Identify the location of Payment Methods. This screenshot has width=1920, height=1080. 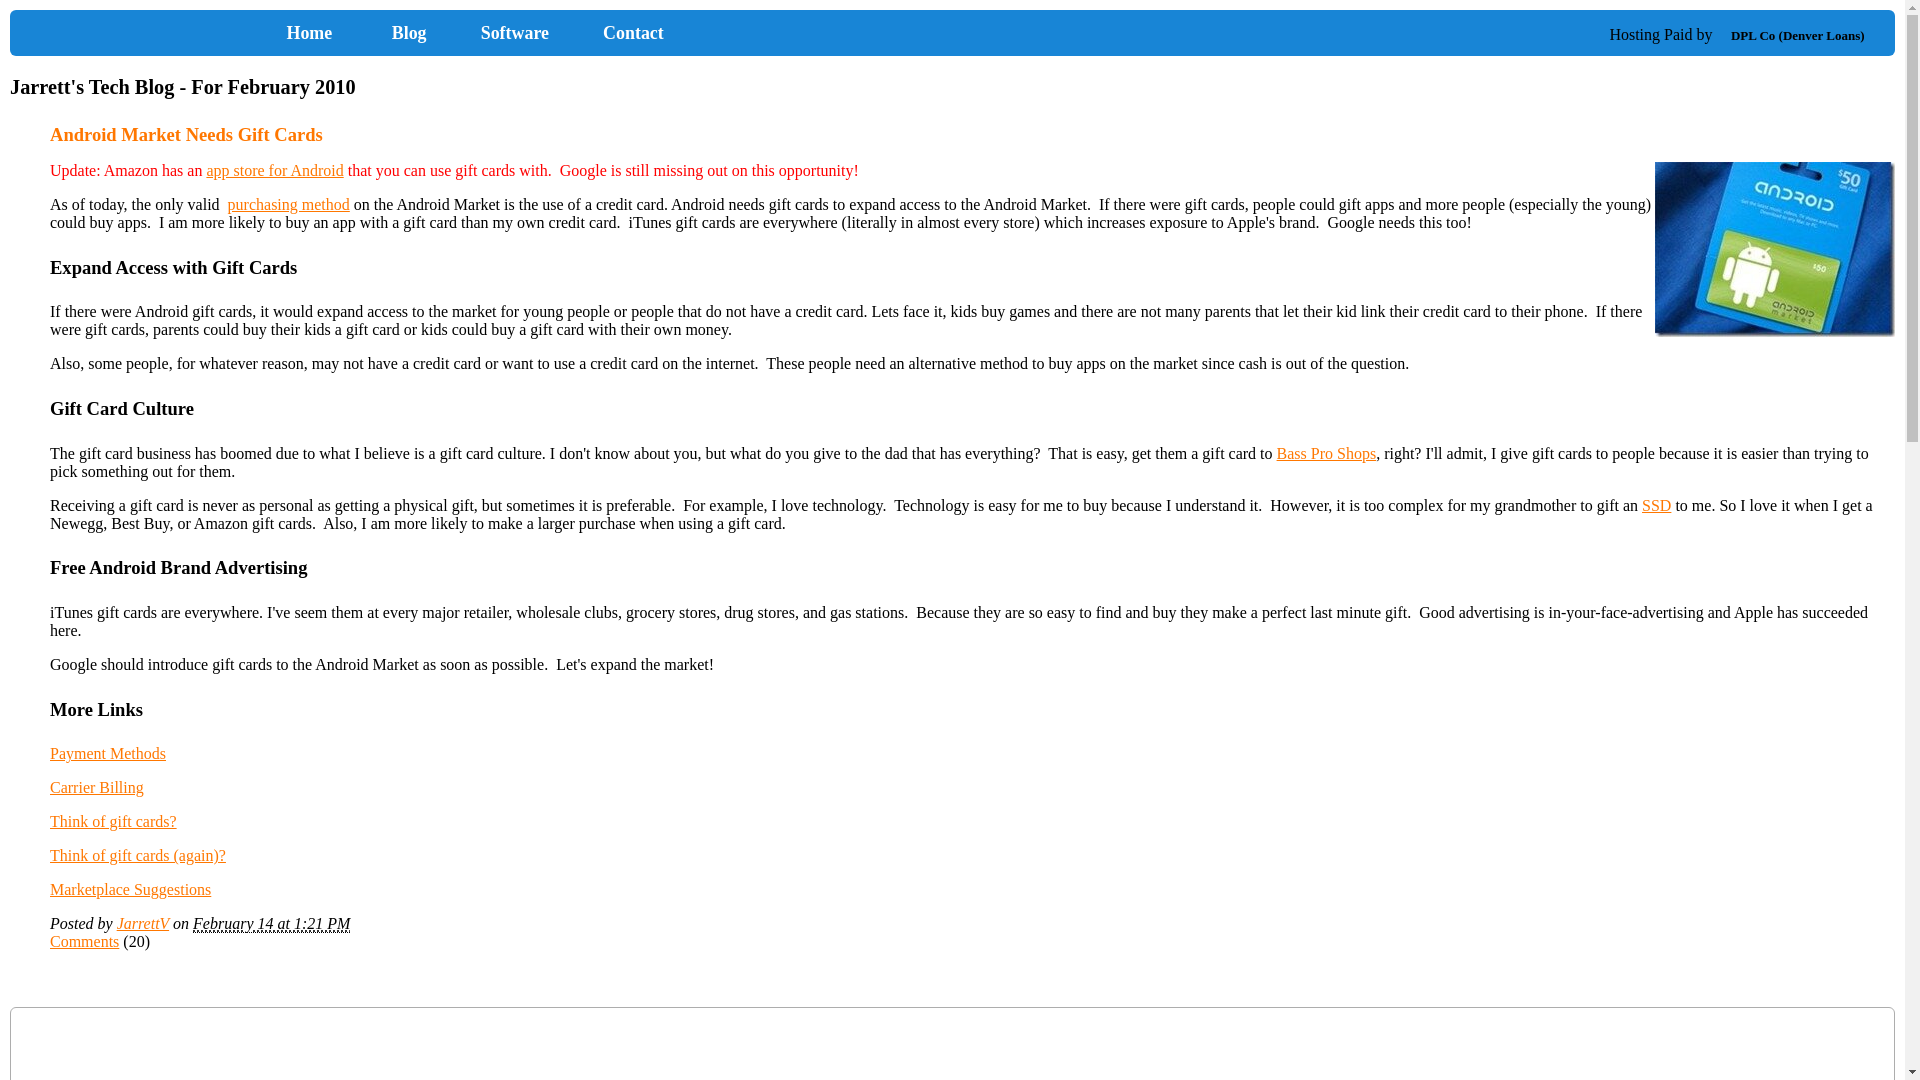
(107, 754).